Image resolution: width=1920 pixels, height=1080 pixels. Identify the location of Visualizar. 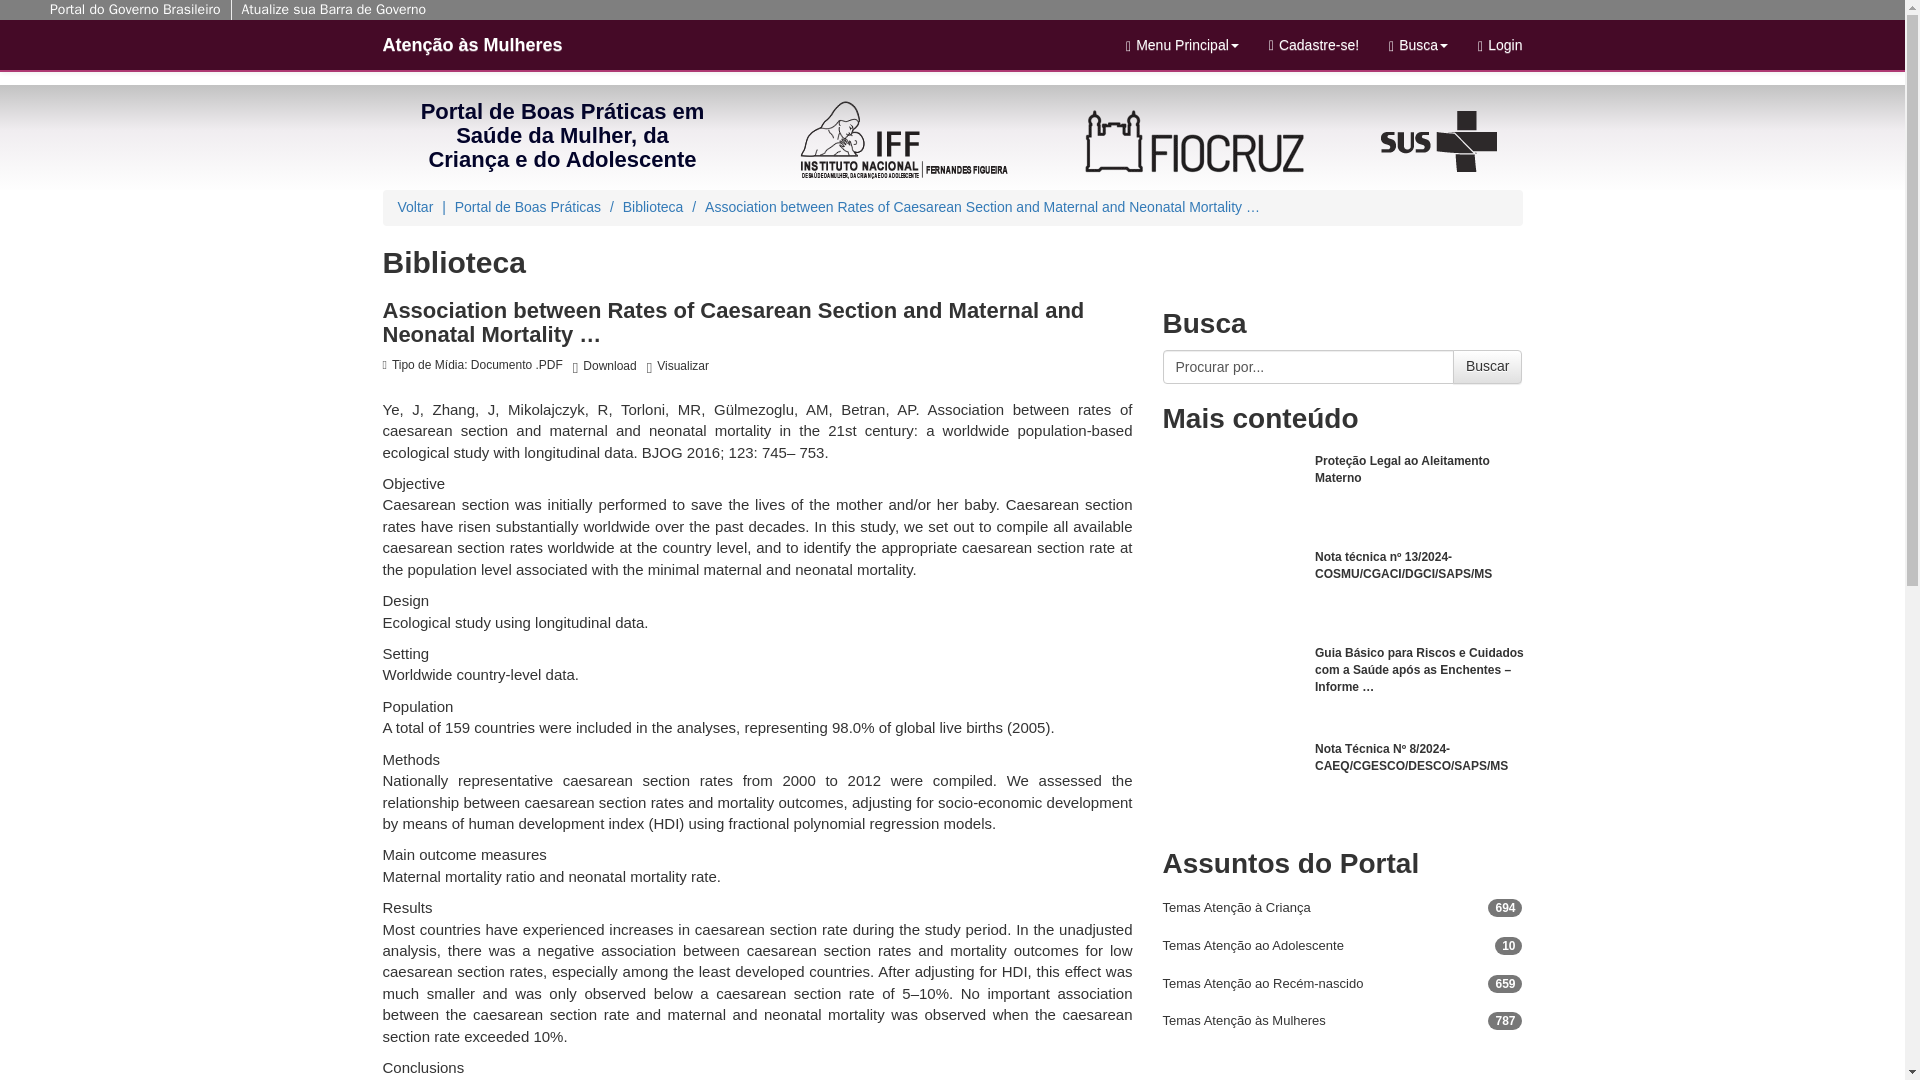
(678, 366).